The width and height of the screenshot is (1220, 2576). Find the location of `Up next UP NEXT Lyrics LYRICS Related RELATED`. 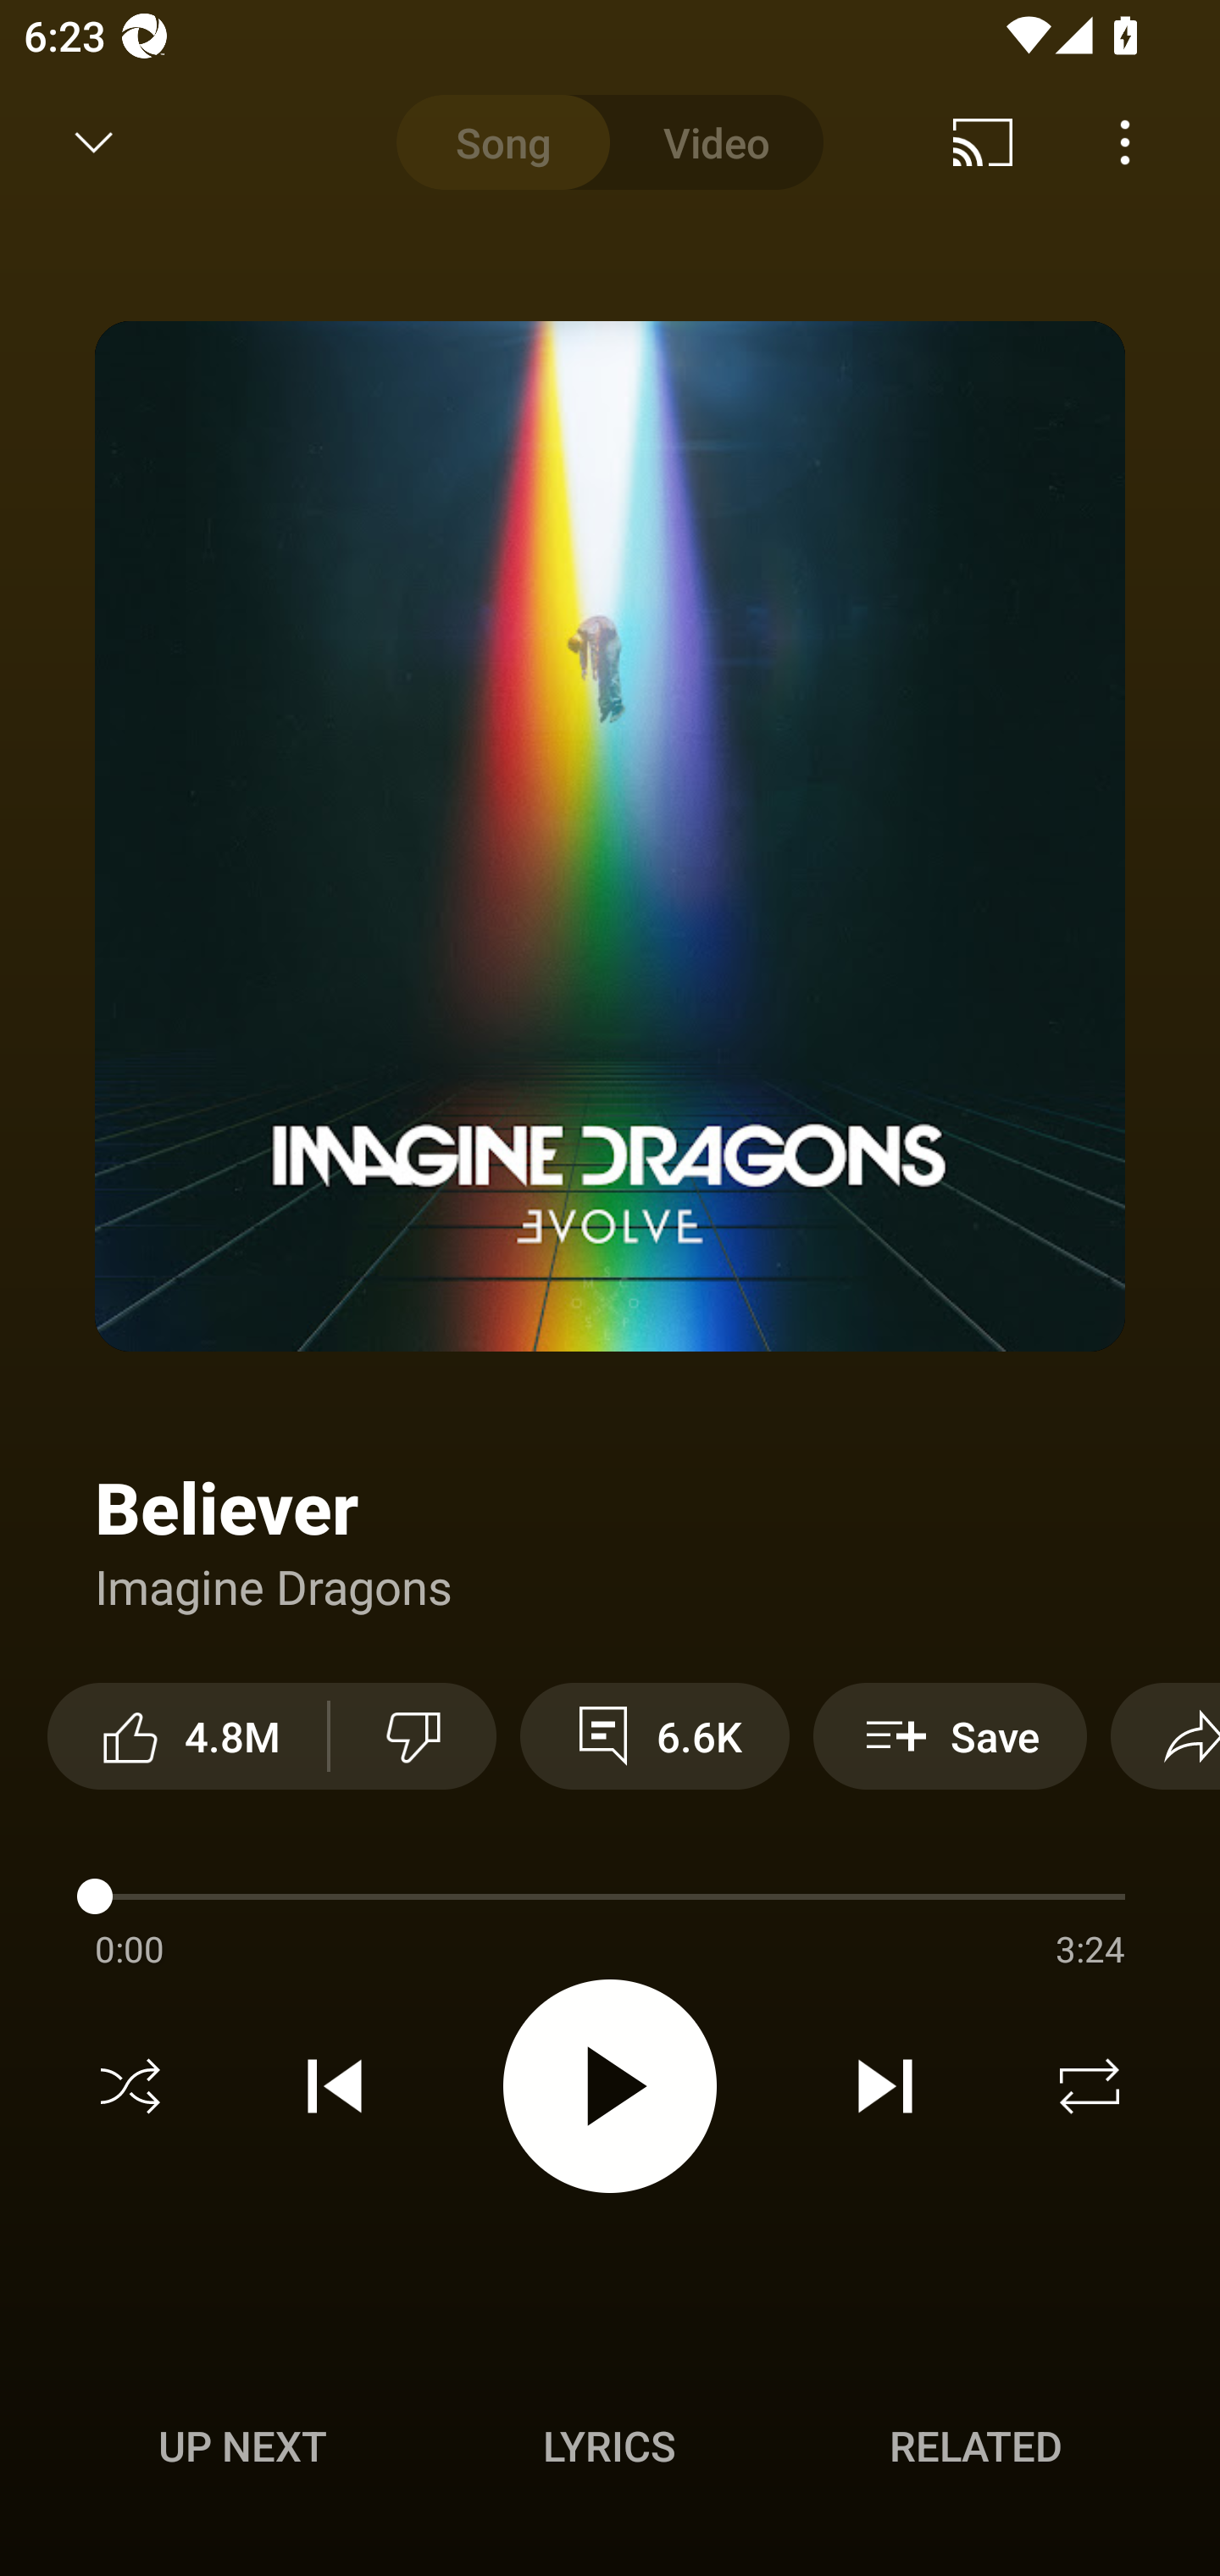

Up next UP NEXT Lyrics LYRICS Related RELATED is located at coordinates (610, 2451).